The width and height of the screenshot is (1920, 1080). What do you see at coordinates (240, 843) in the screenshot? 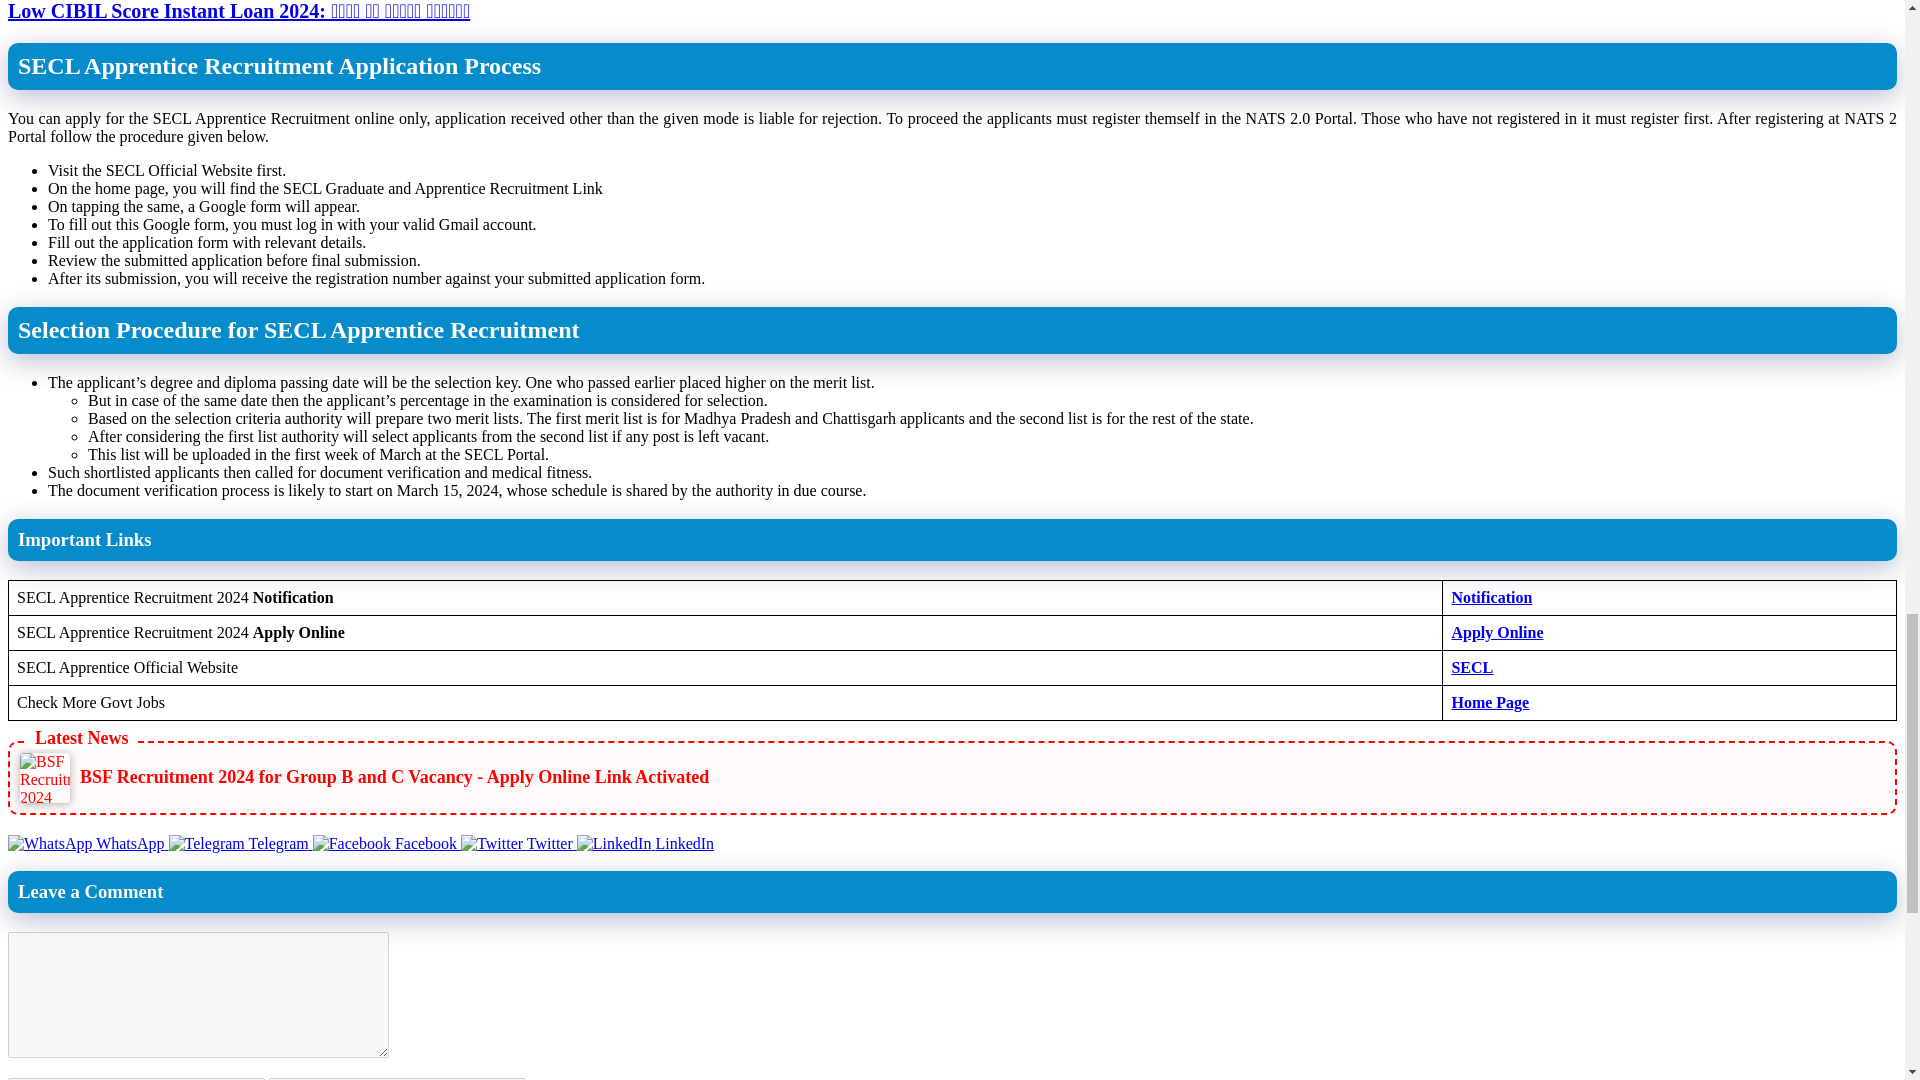
I see `Telegram` at bounding box center [240, 843].